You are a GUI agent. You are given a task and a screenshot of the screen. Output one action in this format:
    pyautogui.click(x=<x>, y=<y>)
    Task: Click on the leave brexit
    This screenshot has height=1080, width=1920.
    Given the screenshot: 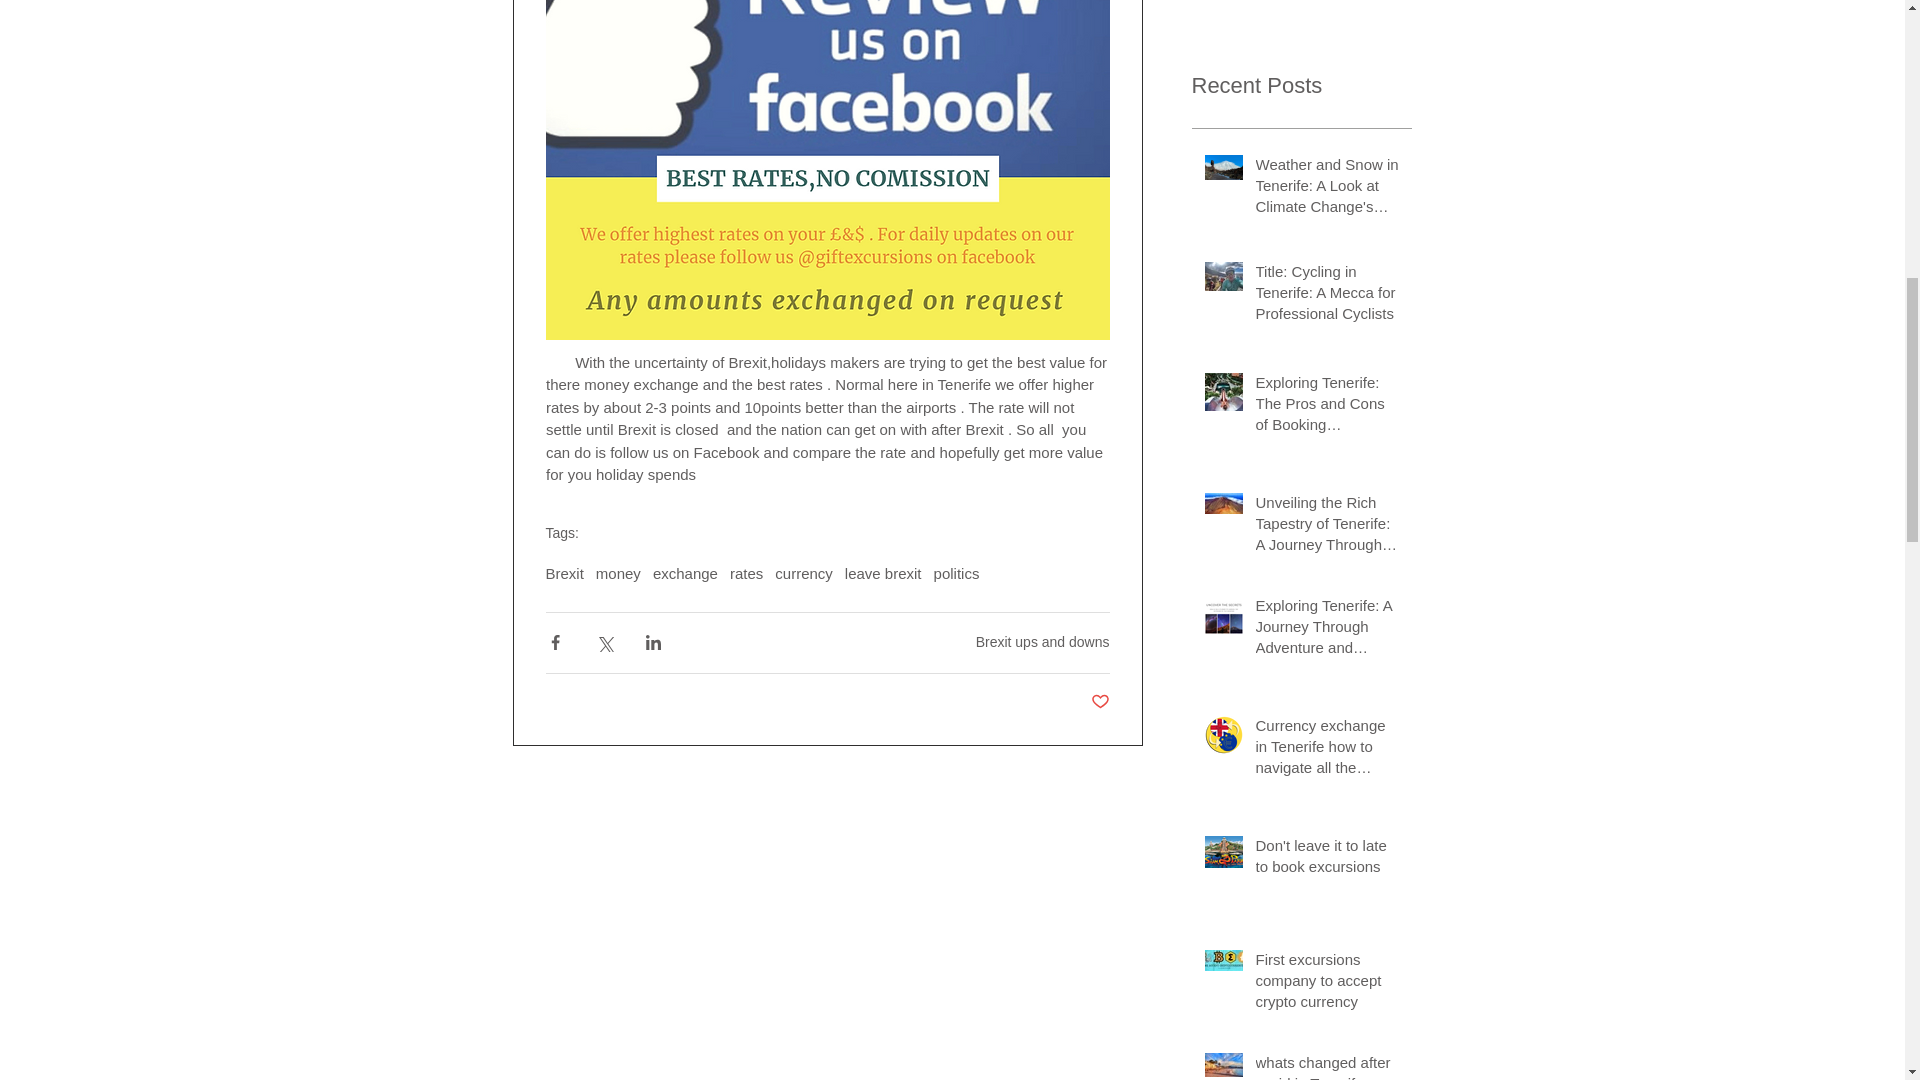 What is the action you would take?
    pyautogui.click(x=882, y=573)
    